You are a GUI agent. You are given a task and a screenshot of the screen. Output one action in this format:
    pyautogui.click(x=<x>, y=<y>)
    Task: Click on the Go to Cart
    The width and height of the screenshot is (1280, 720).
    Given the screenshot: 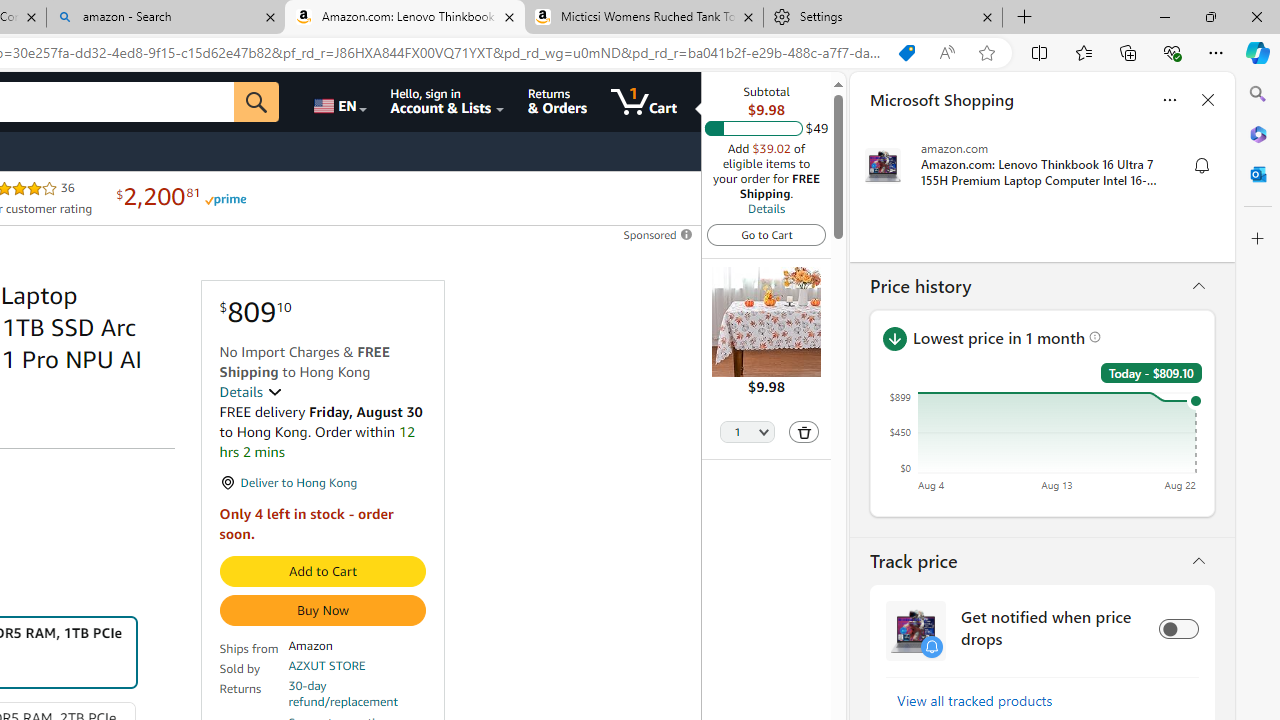 What is the action you would take?
    pyautogui.click(x=766, y=234)
    